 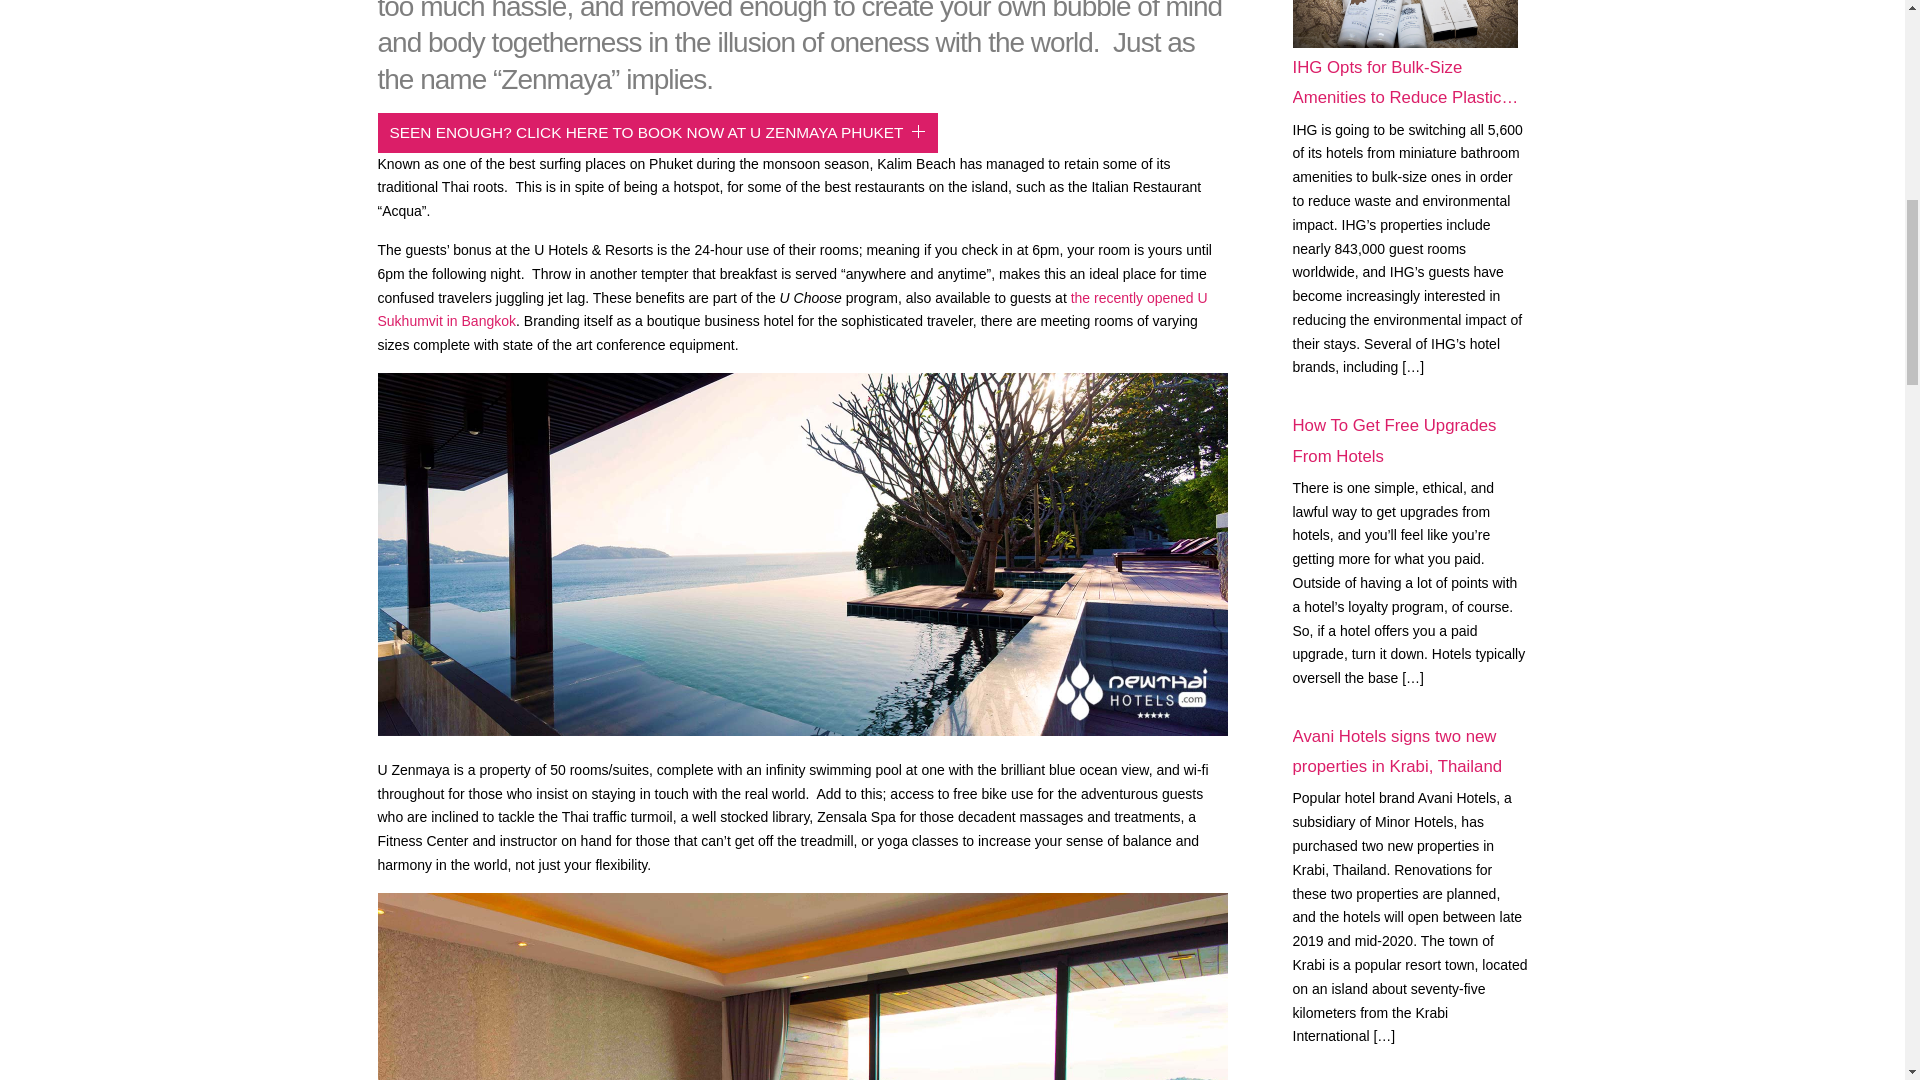 I want to click on IHG Opts for Bulk-Size Amenities to Reduce Plastic Waste, so click(x=1404, y=24).